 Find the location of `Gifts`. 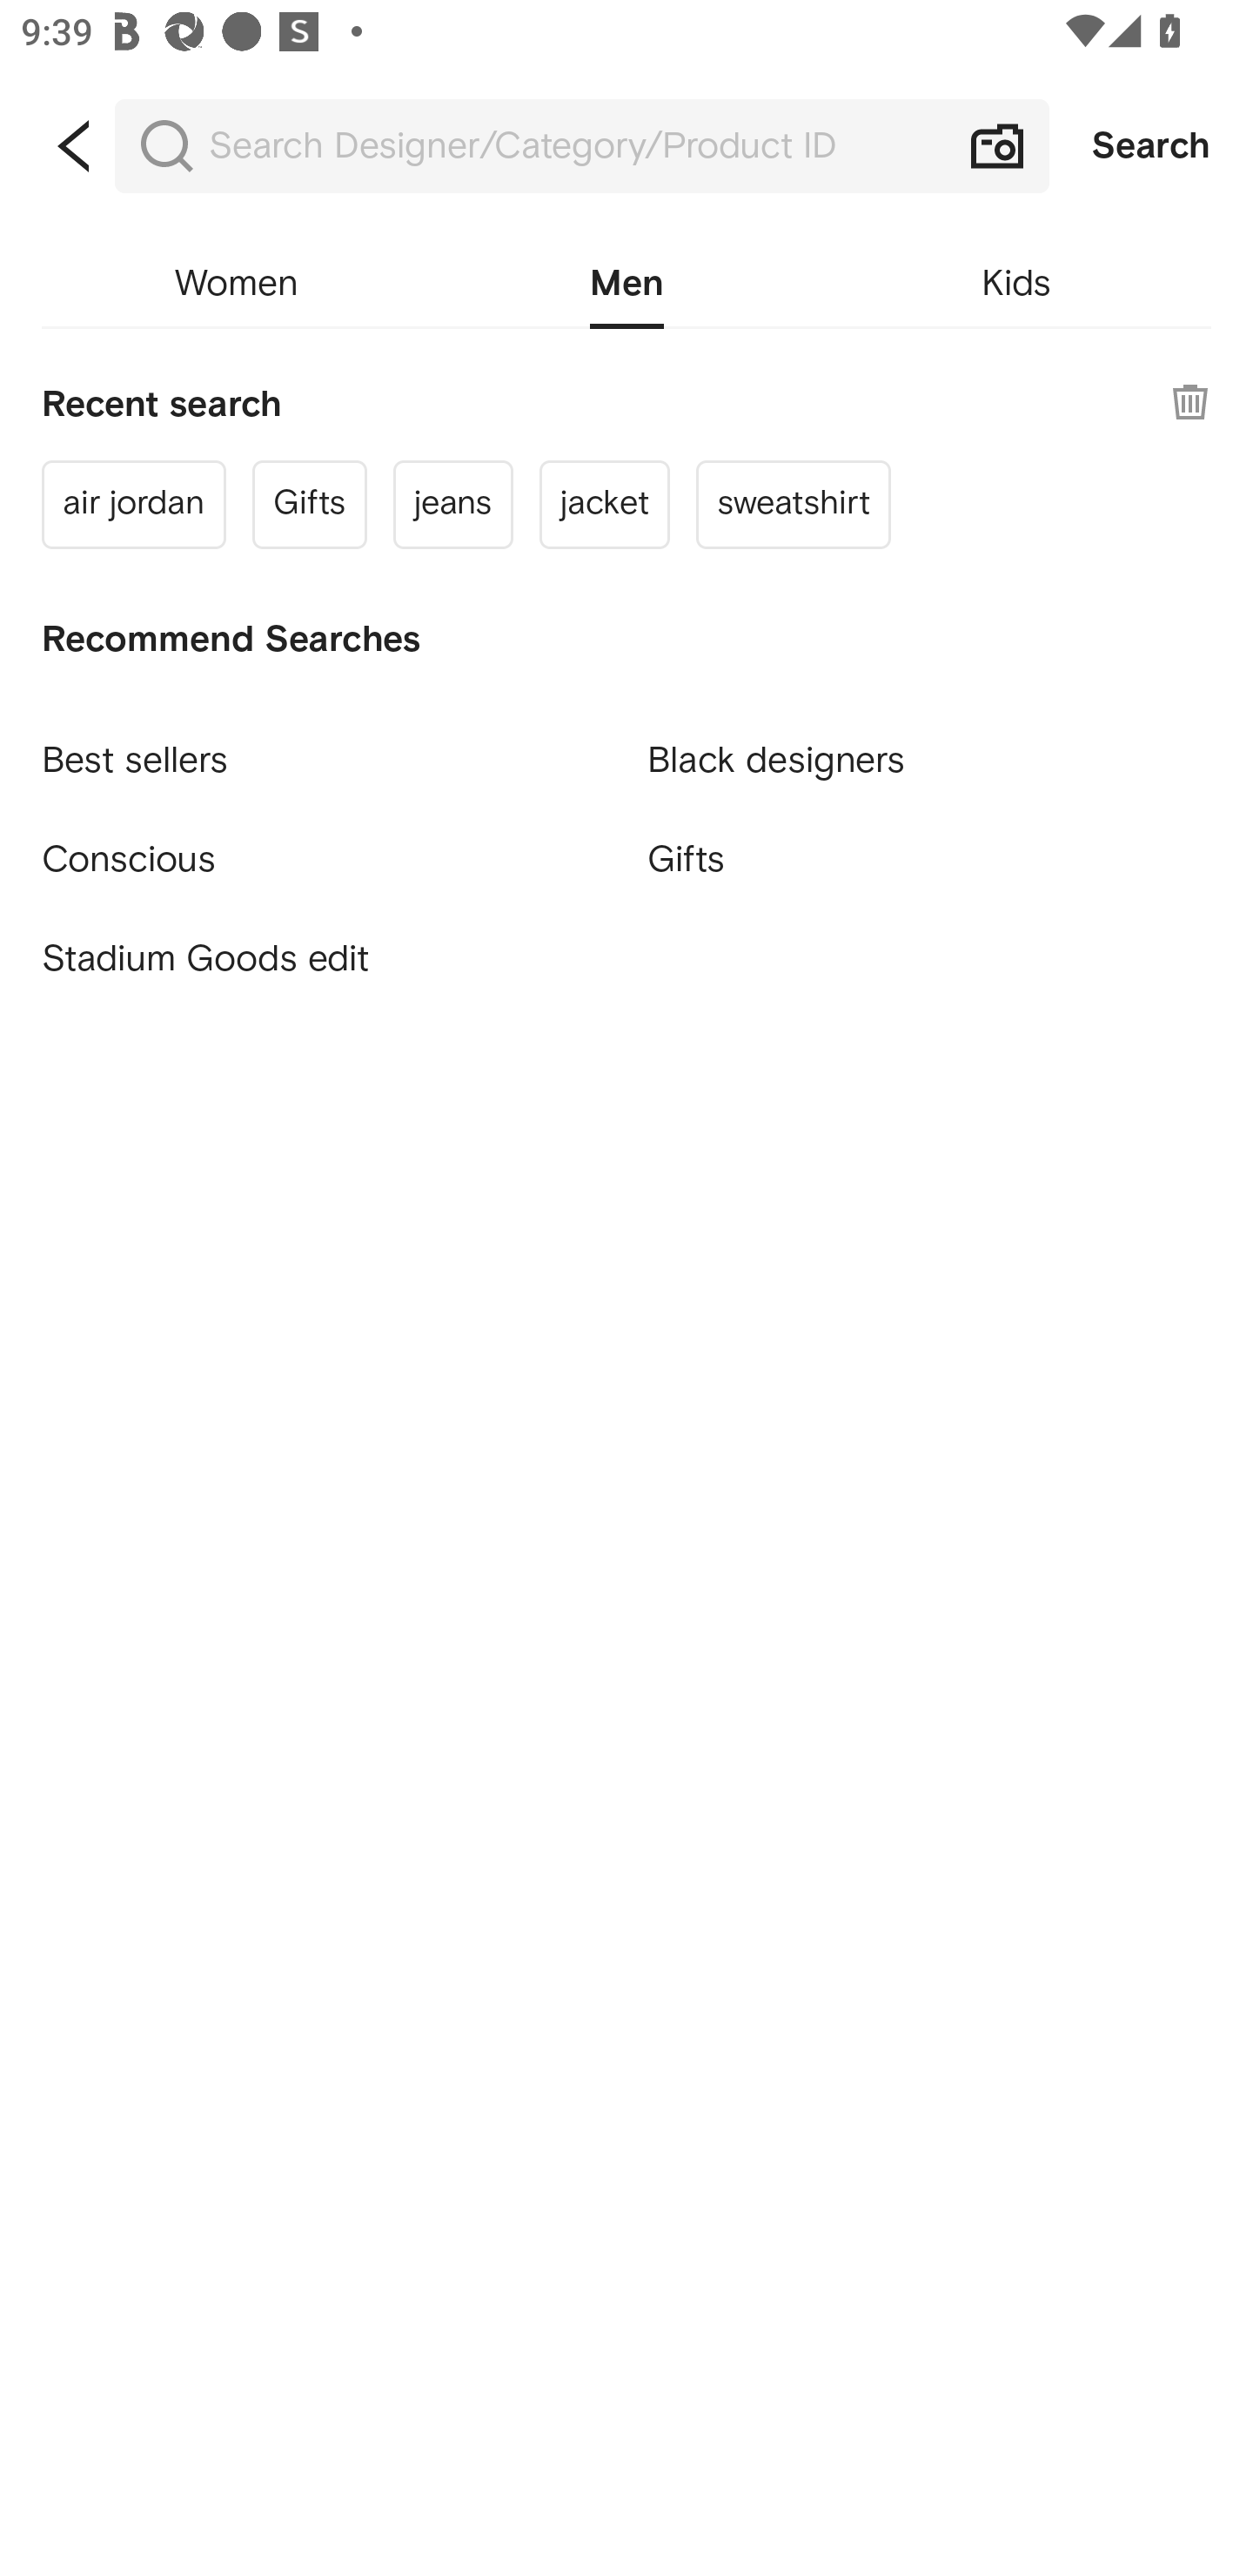

Gifts is located at coordinates (929, 858).